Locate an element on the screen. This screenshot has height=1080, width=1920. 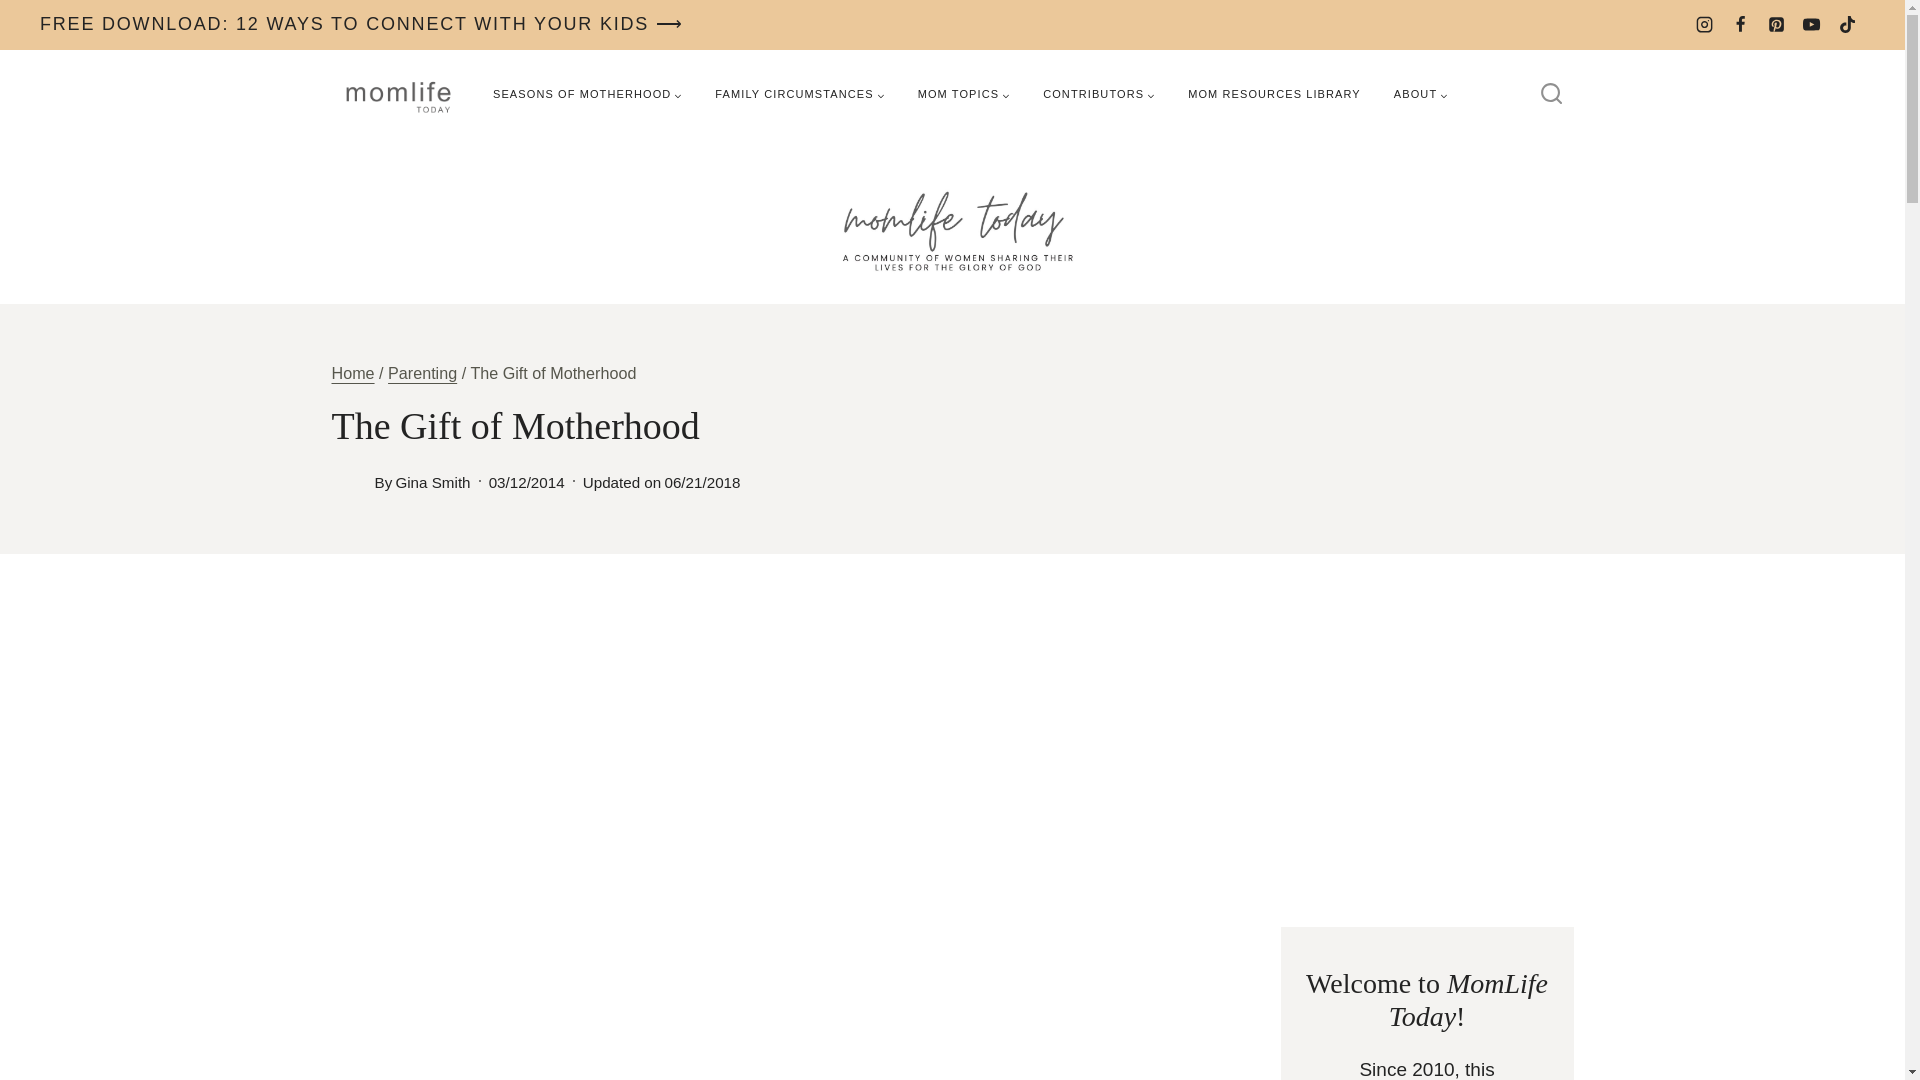
MOM RESOURCES LIBRARY is located at coordinates (1274, 94).